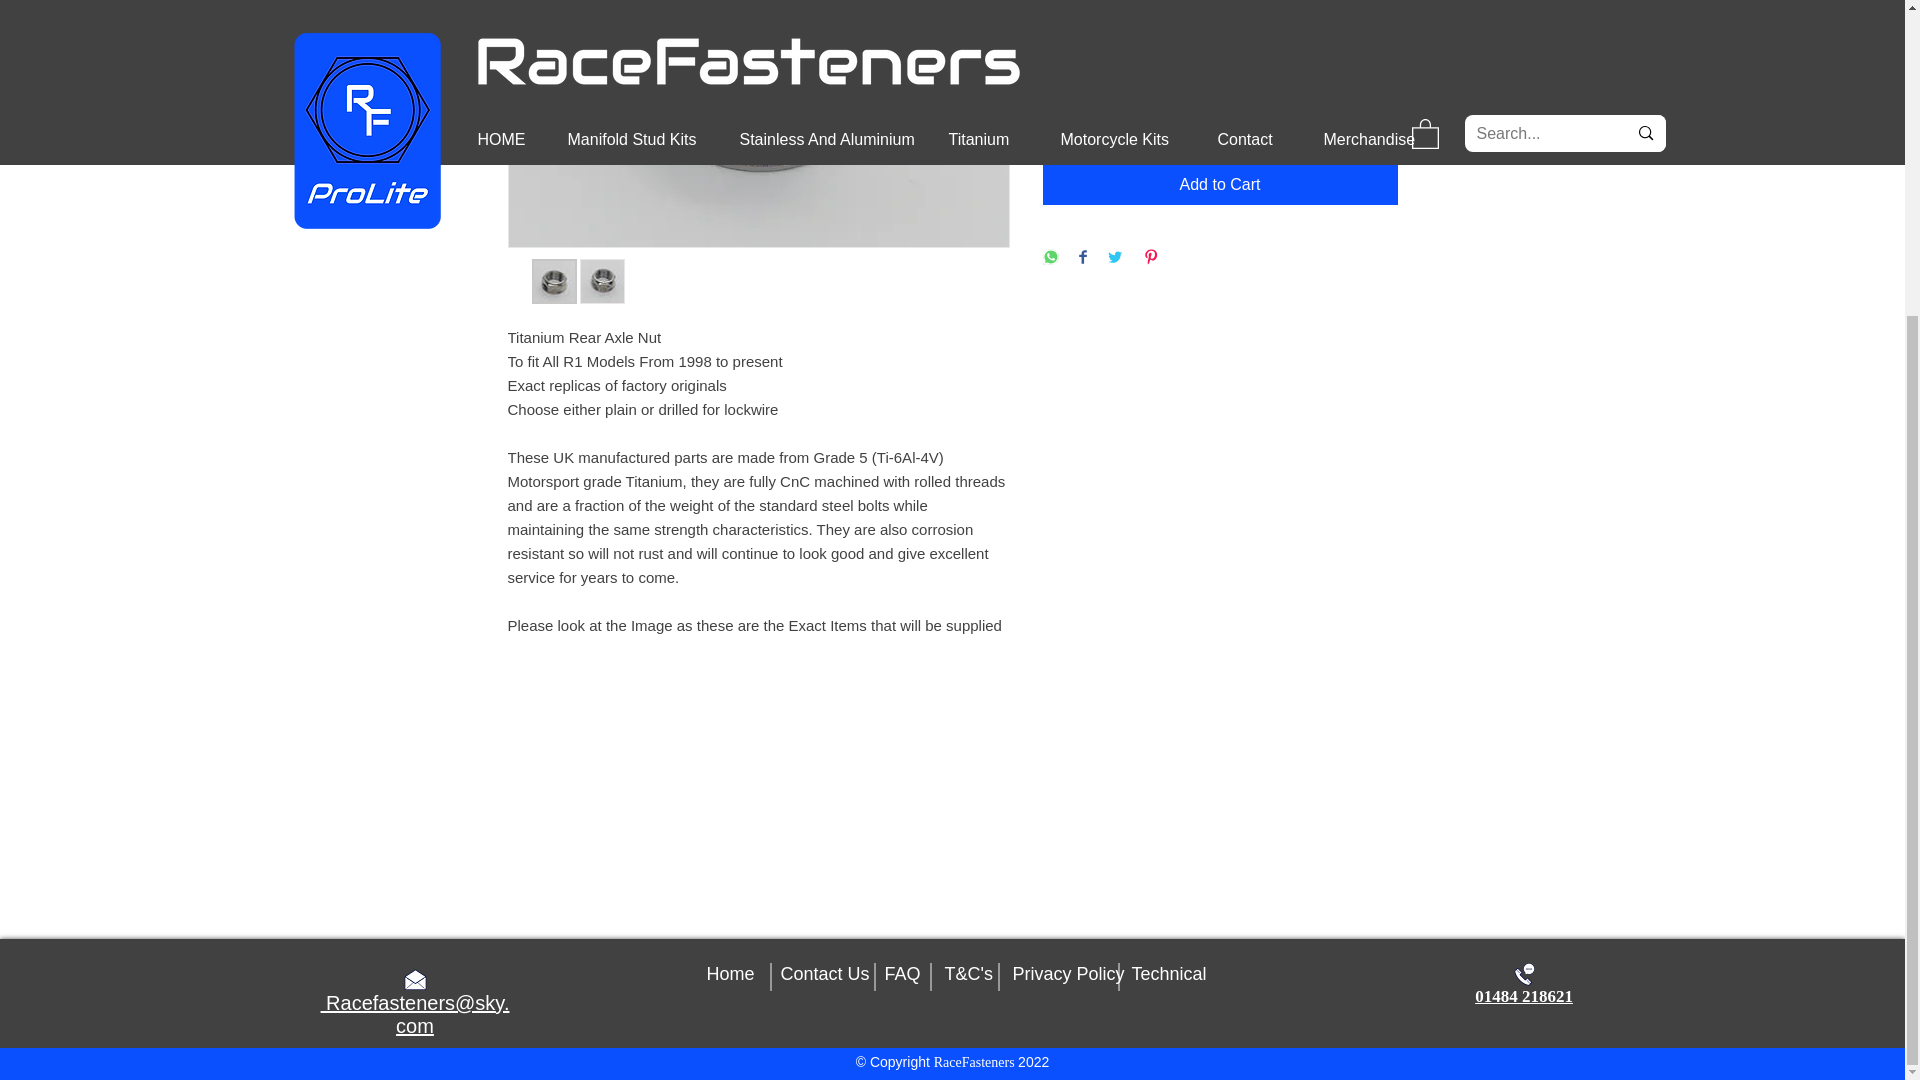  I want to click on 1, so click(1080, 112).